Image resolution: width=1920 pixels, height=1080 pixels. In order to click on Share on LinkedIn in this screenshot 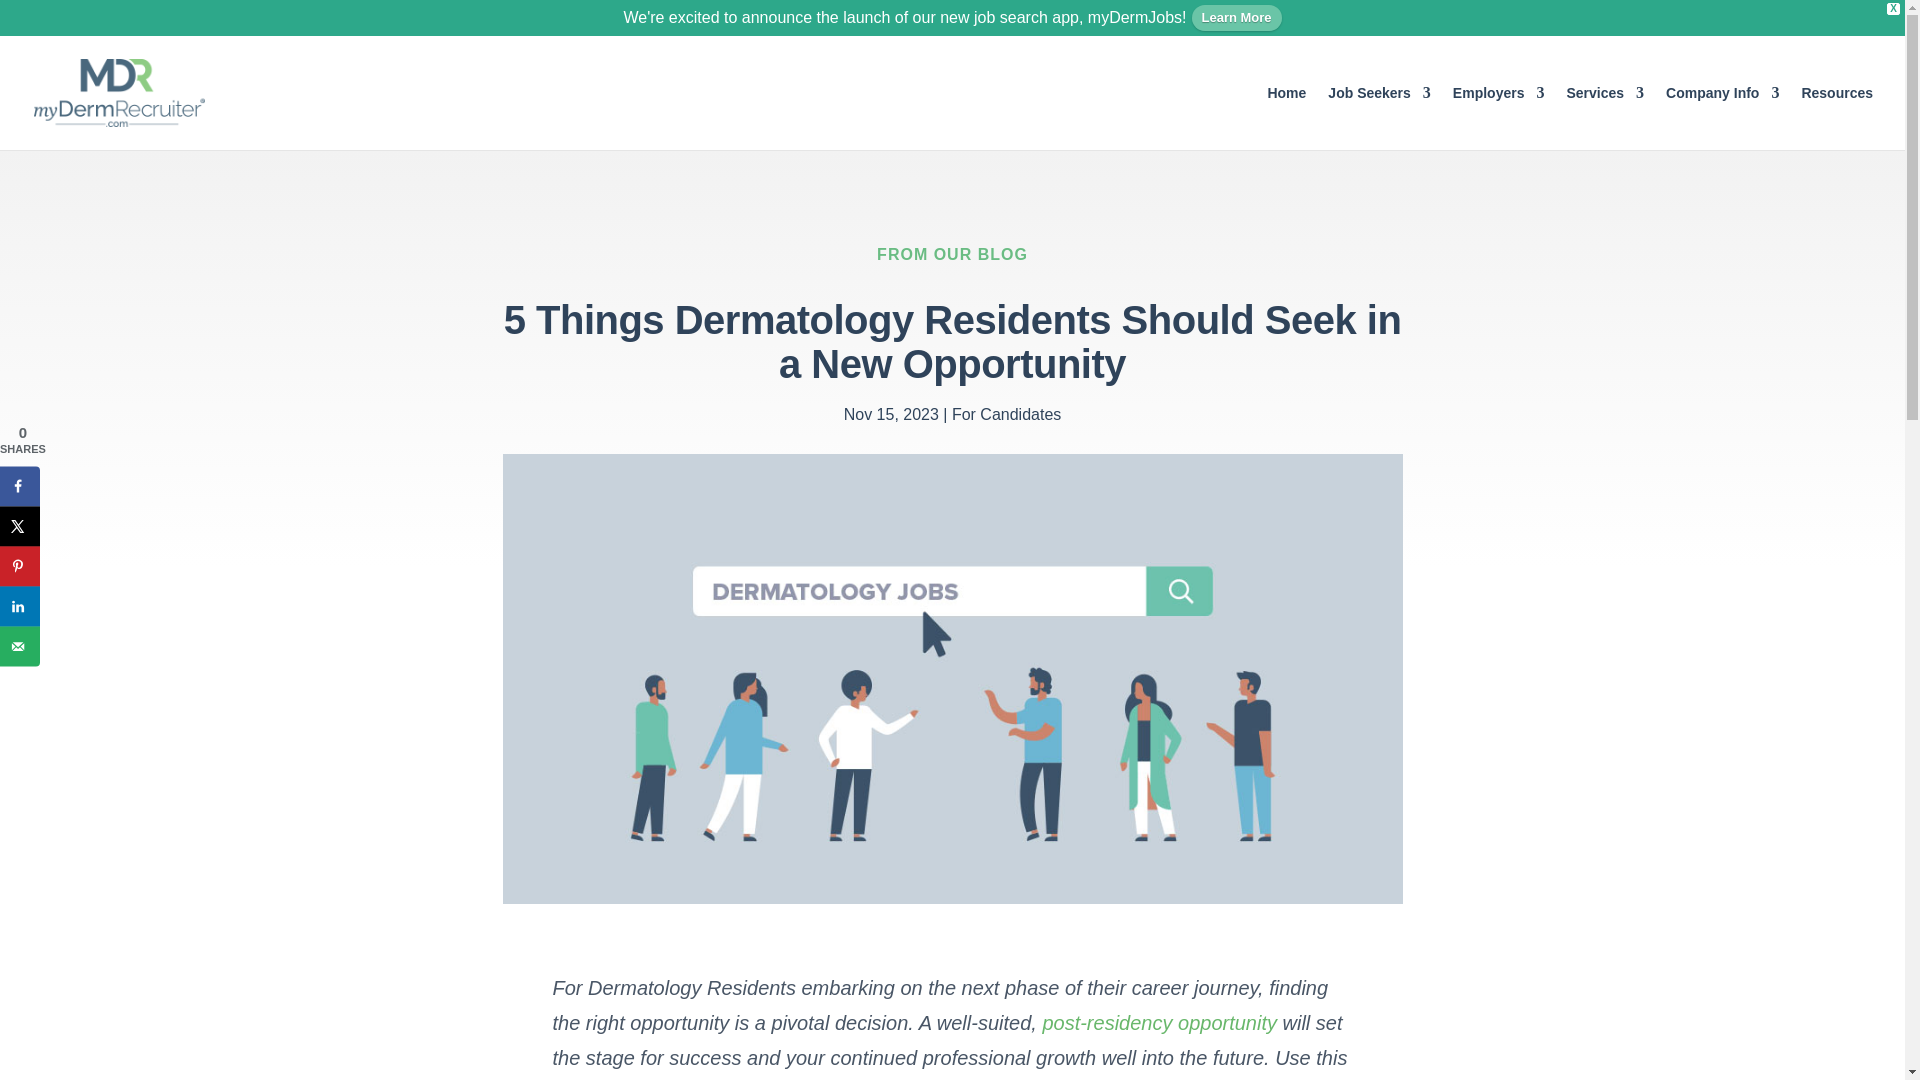, I will do `click(20, 606)`.